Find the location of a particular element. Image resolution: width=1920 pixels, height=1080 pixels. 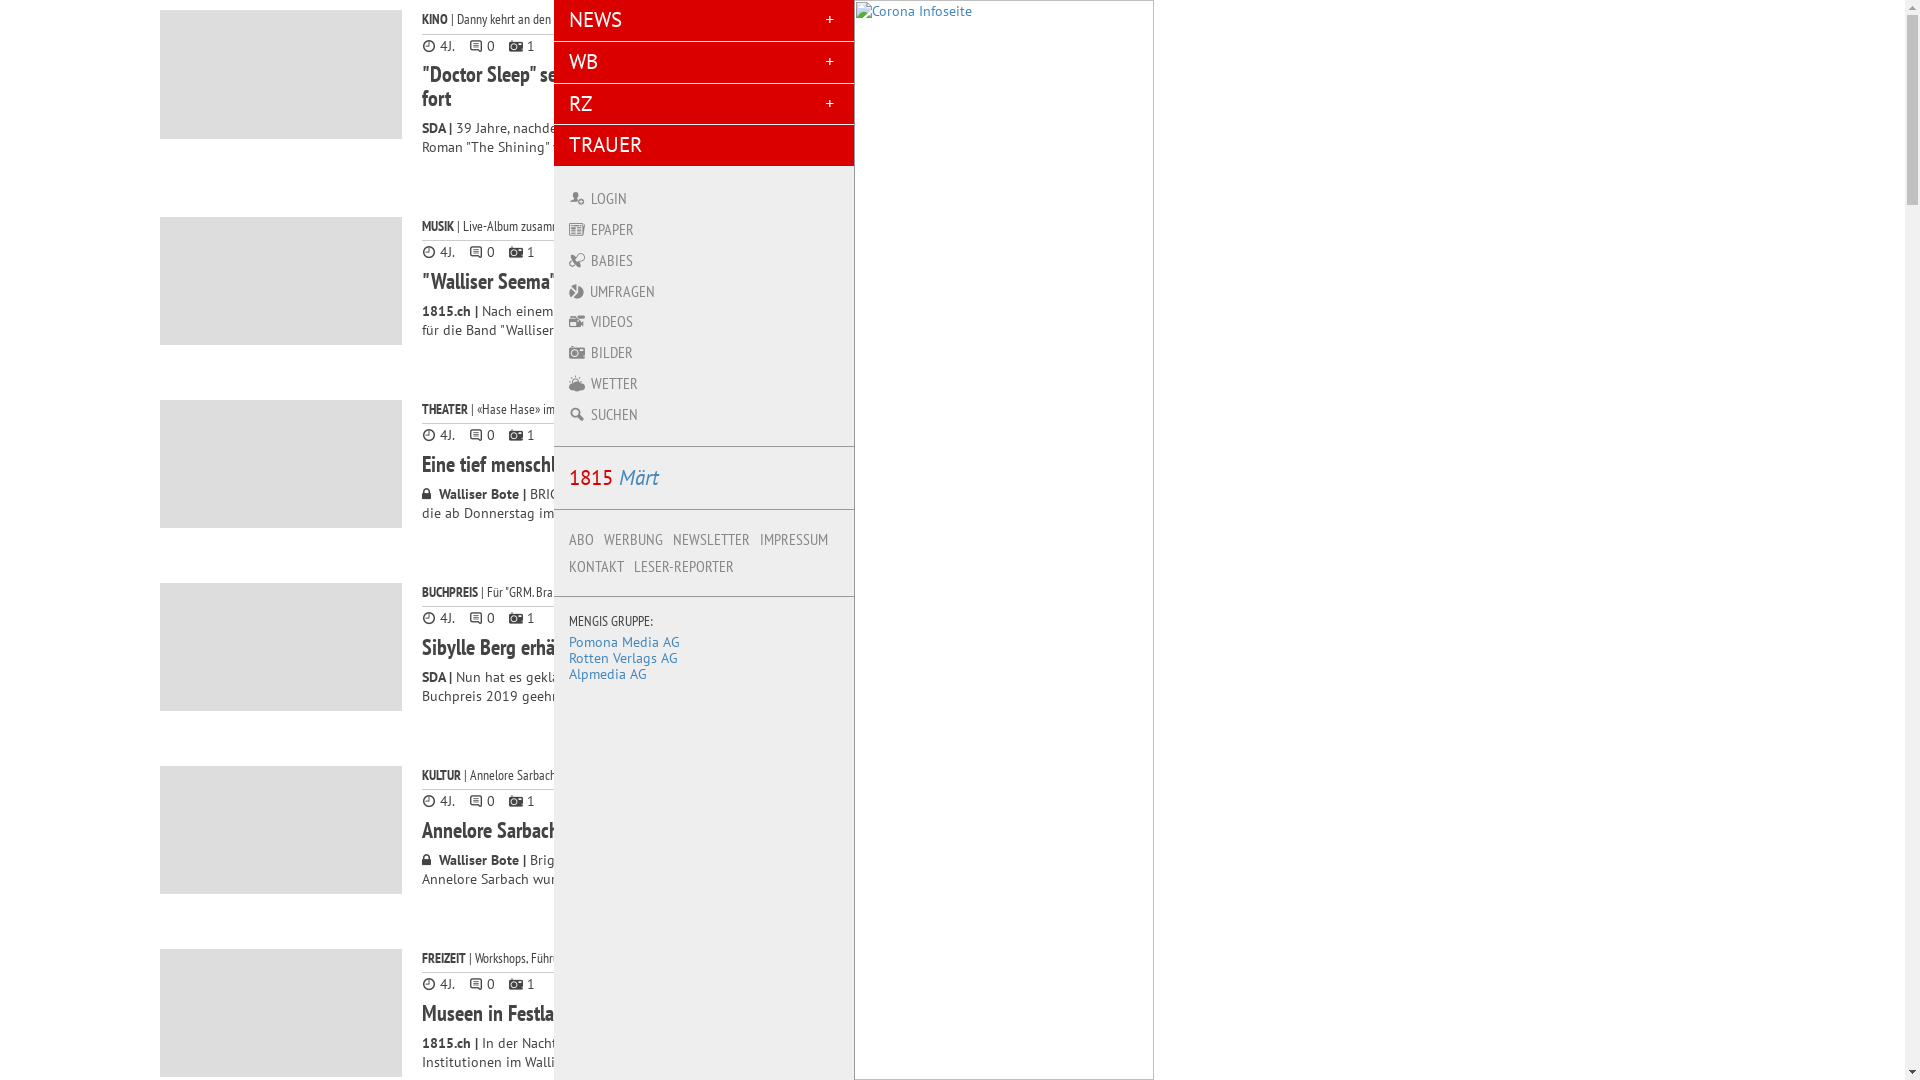

NEWSLETTER is located at coordinates (712, 540).